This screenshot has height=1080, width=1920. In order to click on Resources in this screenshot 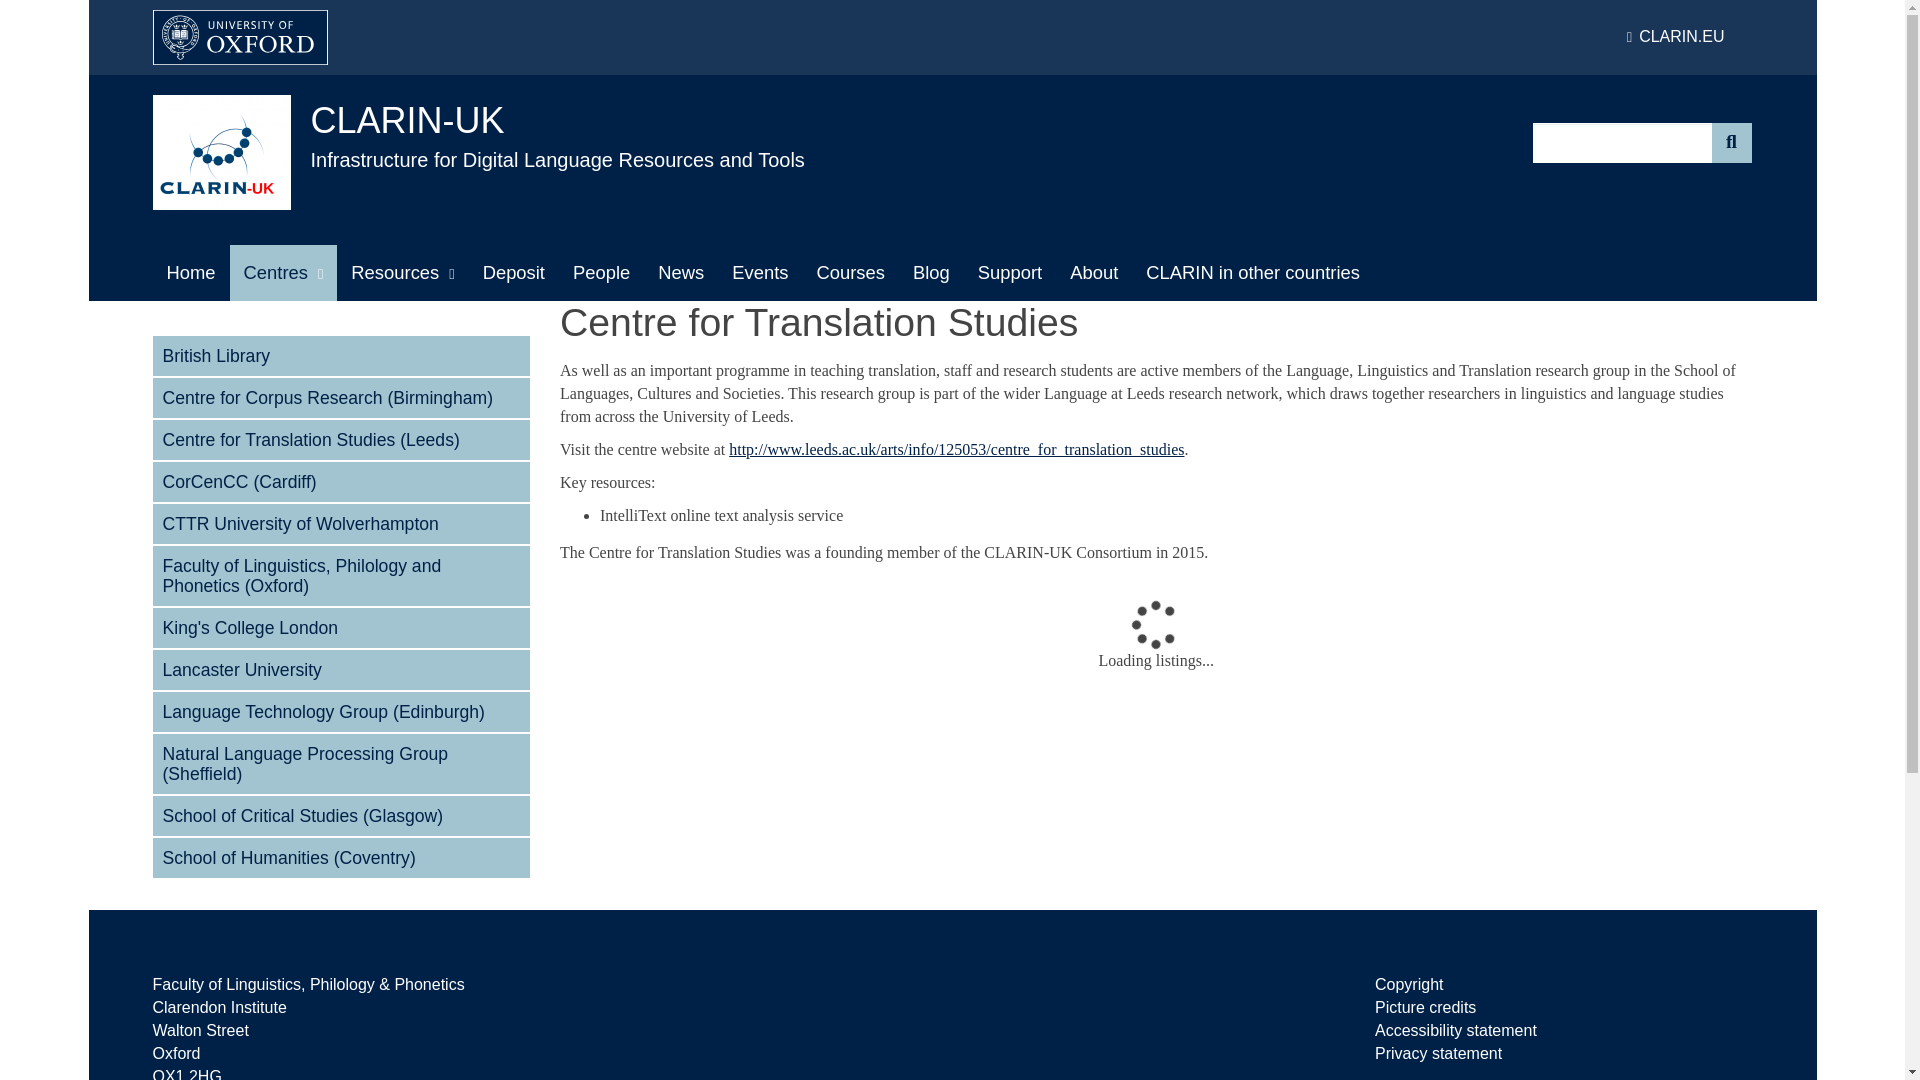, I will do `click(402, 273)`.